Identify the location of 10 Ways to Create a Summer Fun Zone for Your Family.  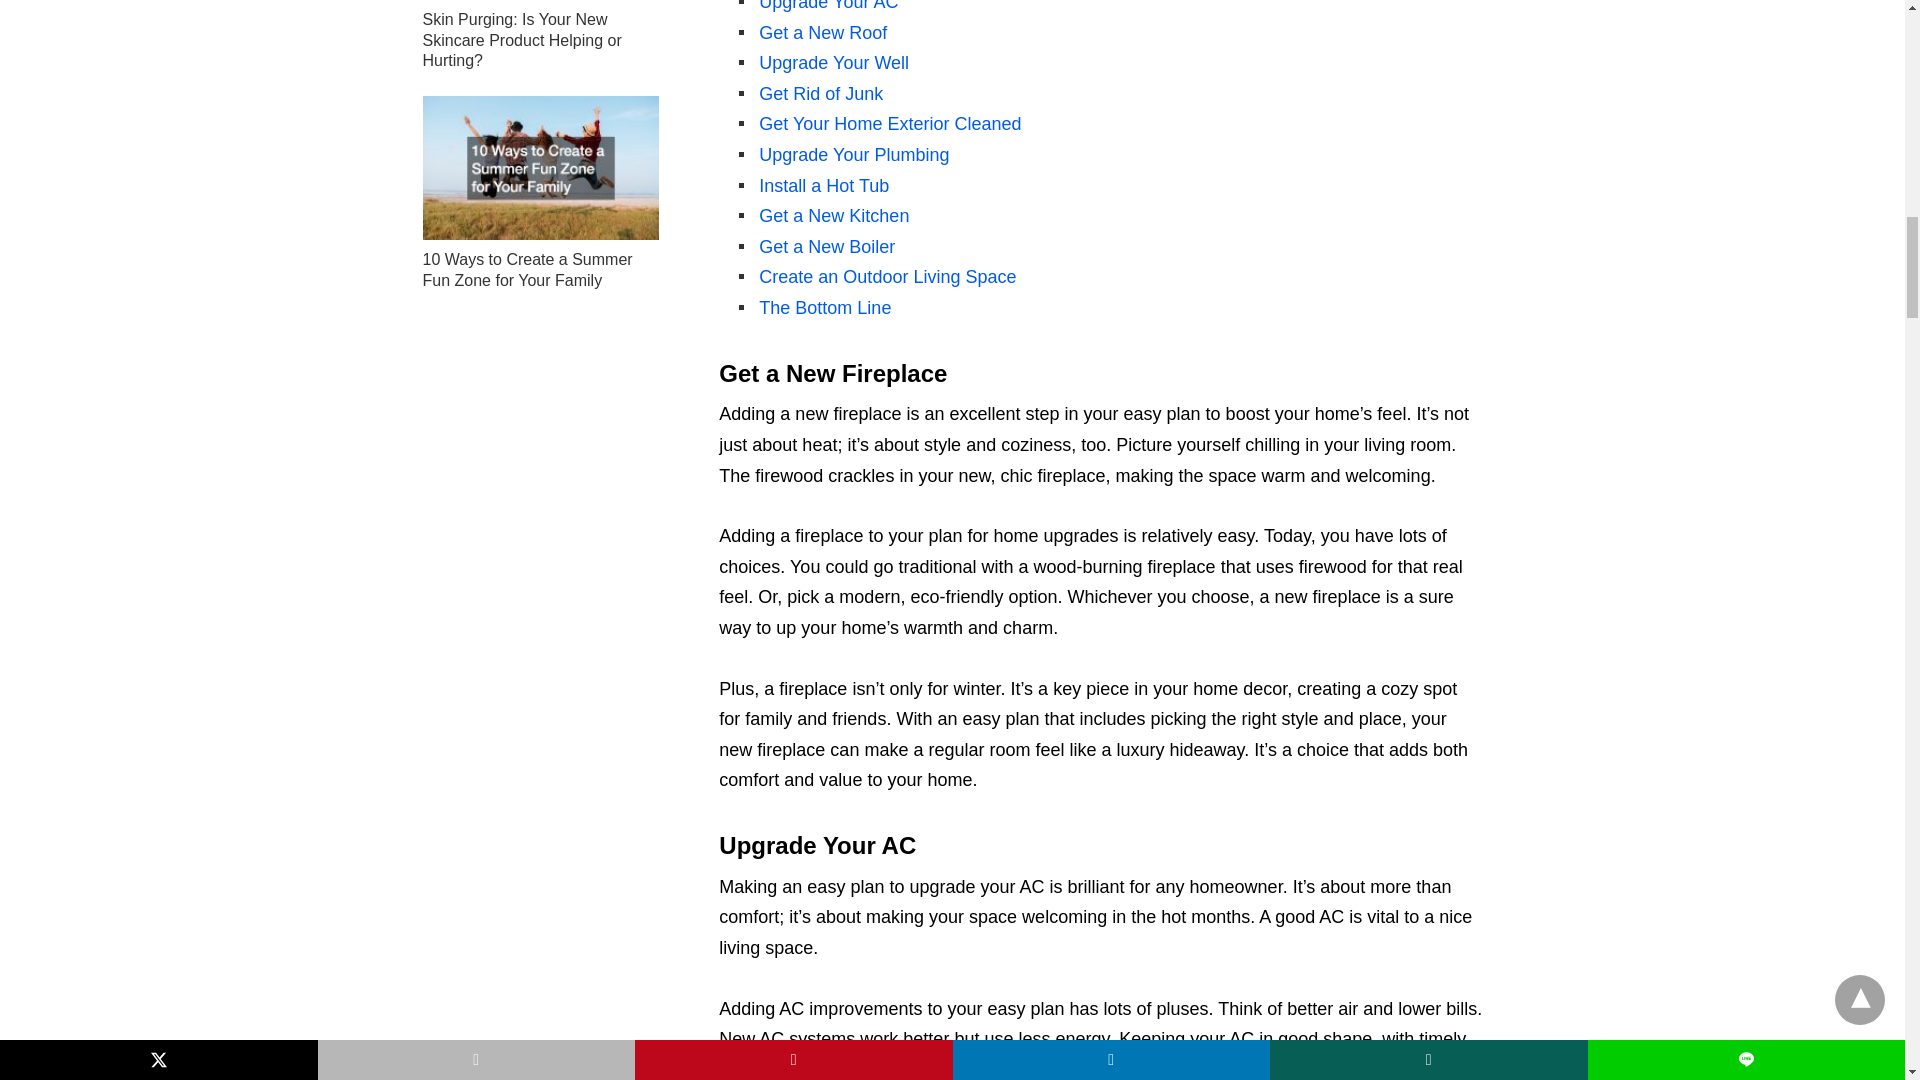
(540, 168).